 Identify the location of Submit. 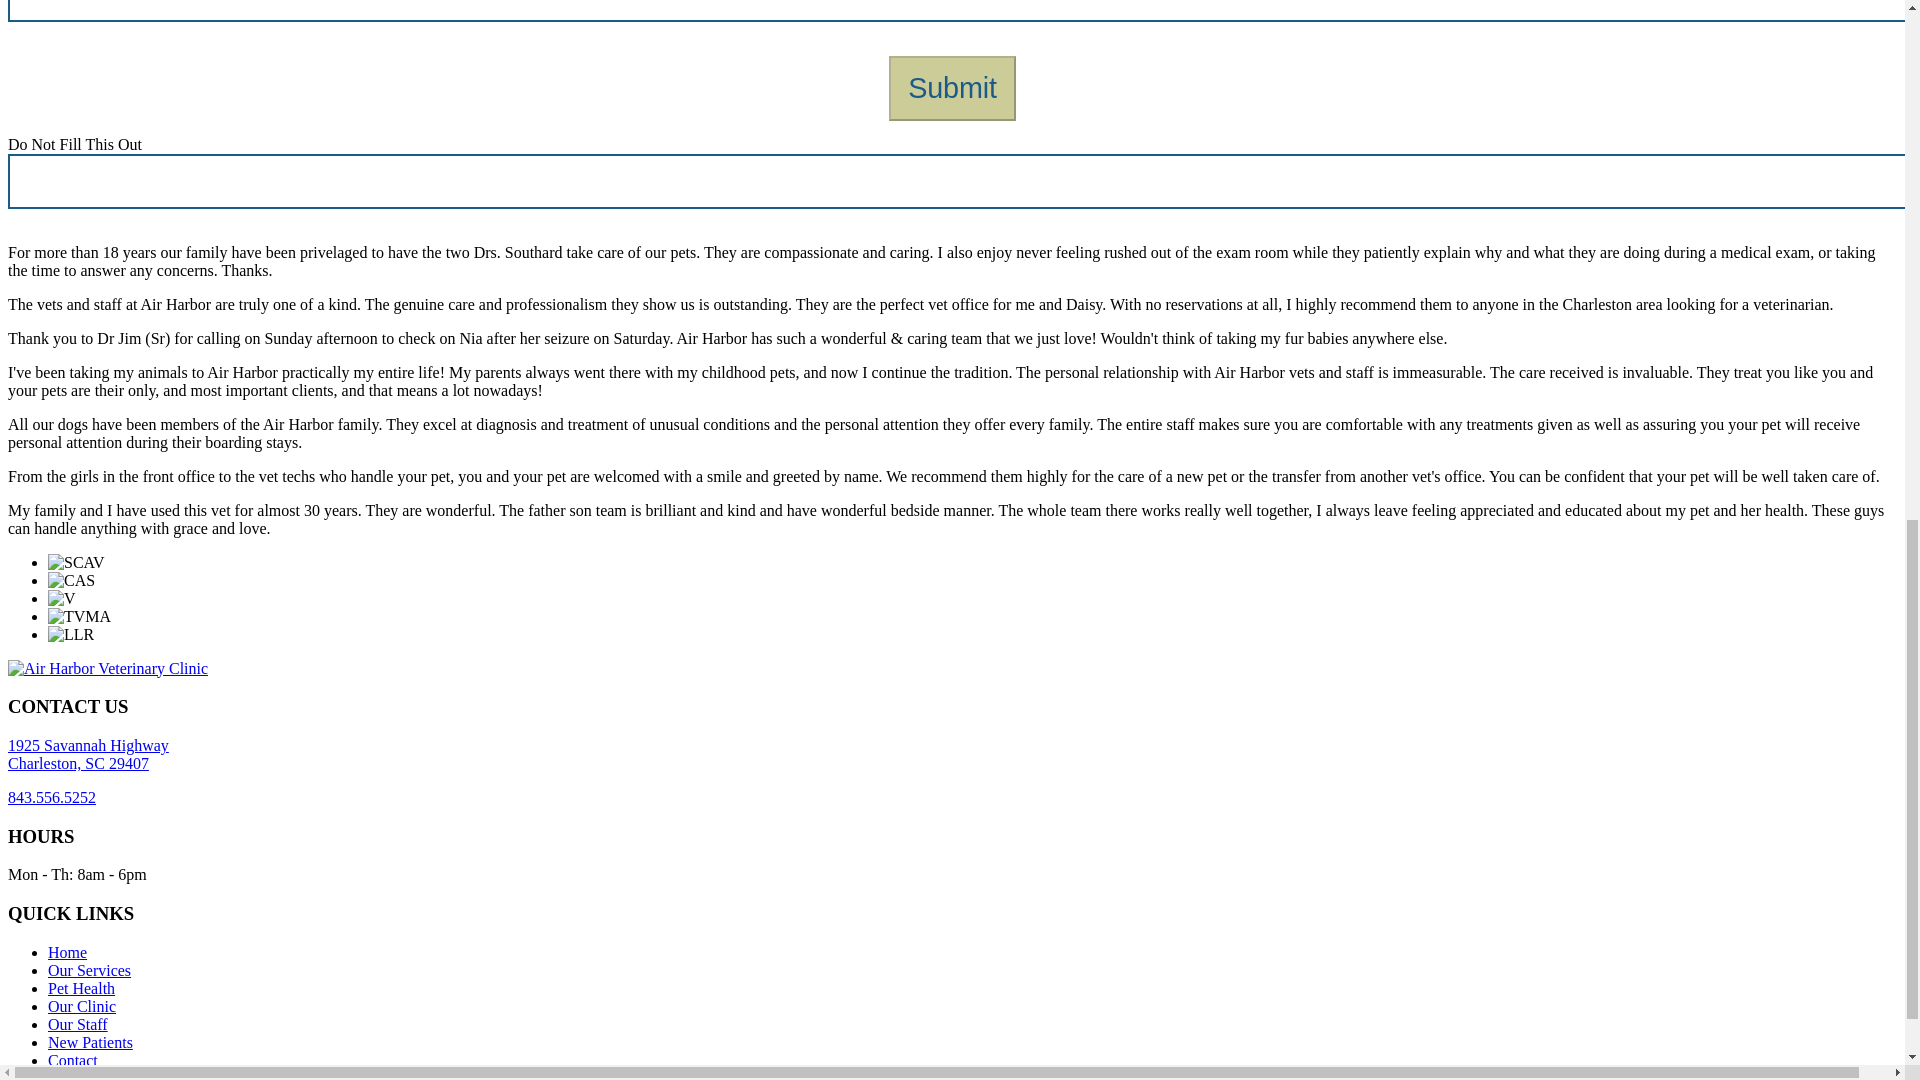
(952, 88).